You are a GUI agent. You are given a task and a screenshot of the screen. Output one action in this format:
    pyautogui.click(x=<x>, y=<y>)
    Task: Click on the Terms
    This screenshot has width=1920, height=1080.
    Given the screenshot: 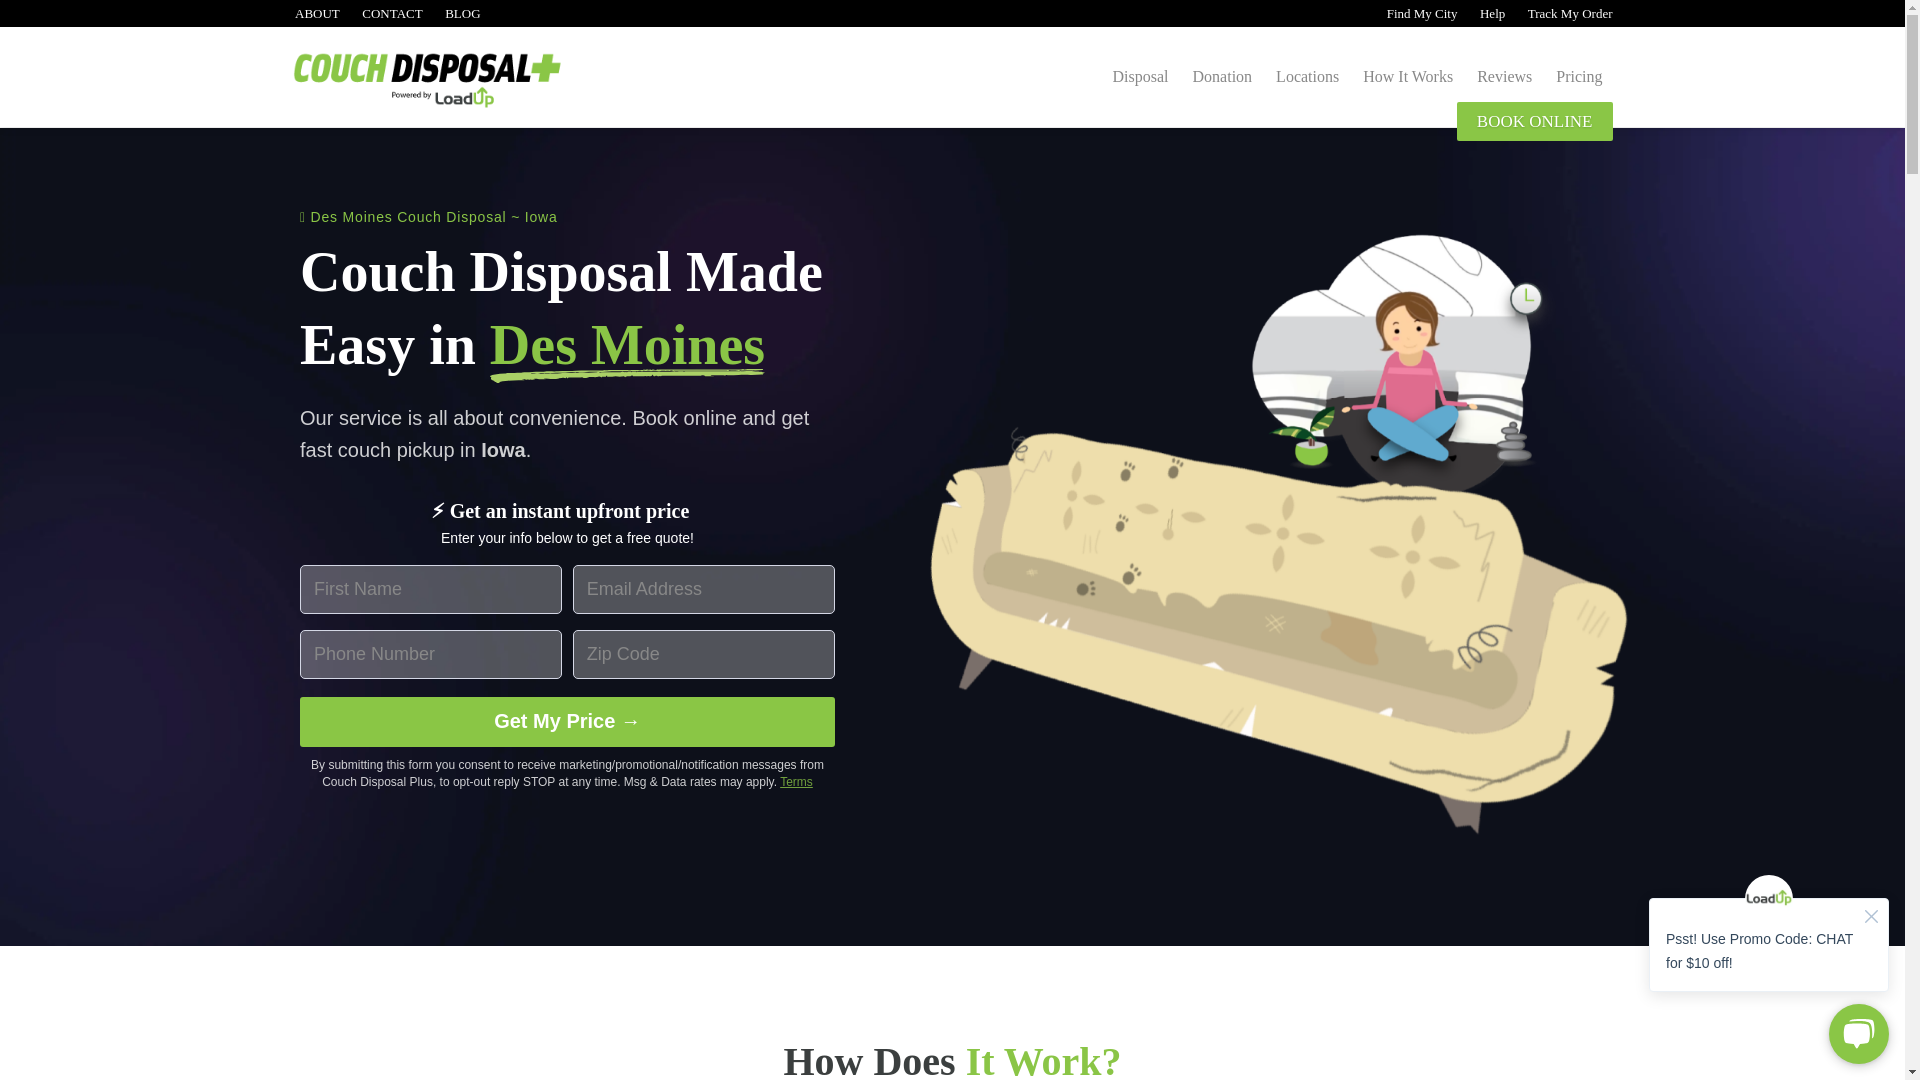 What is the action you would take?
    pyautogui.click(x=796, y=782)
    